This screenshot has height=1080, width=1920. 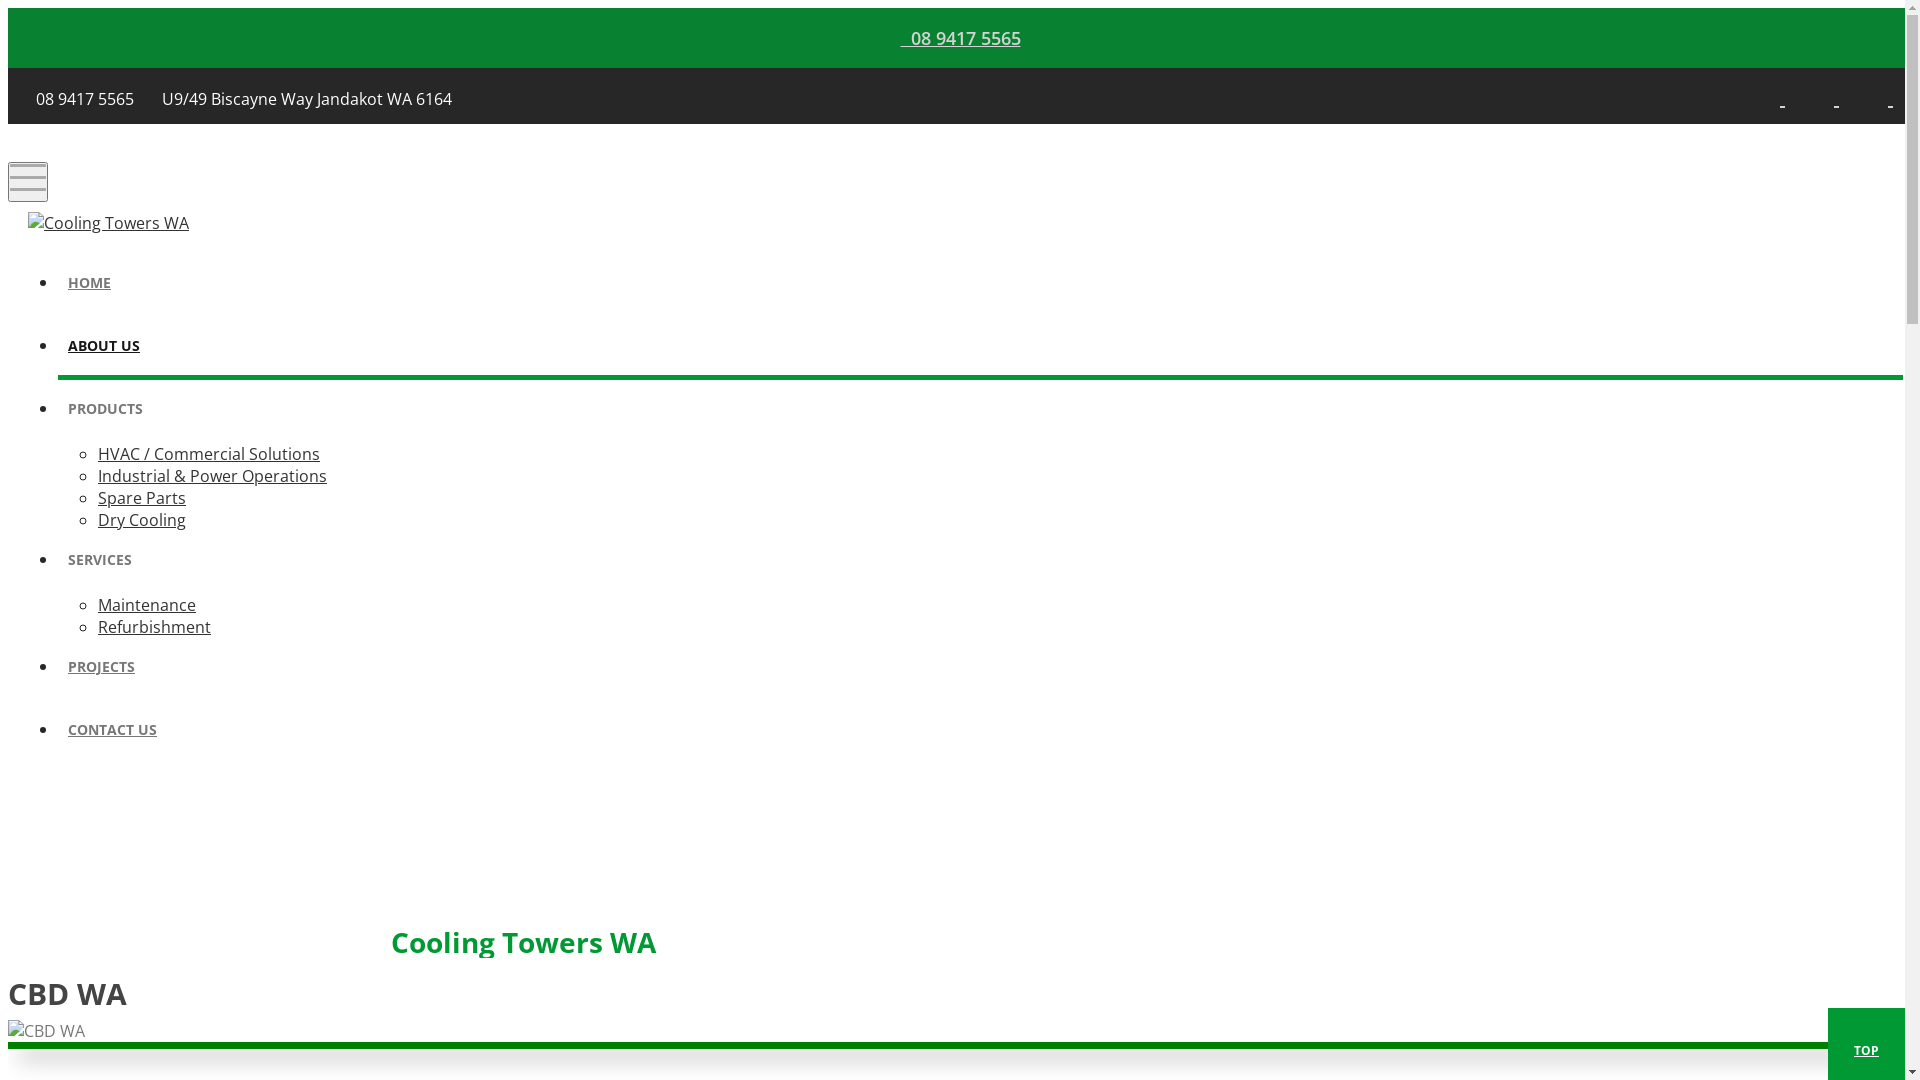 I want to click on  , so click(x=1834, y=98).